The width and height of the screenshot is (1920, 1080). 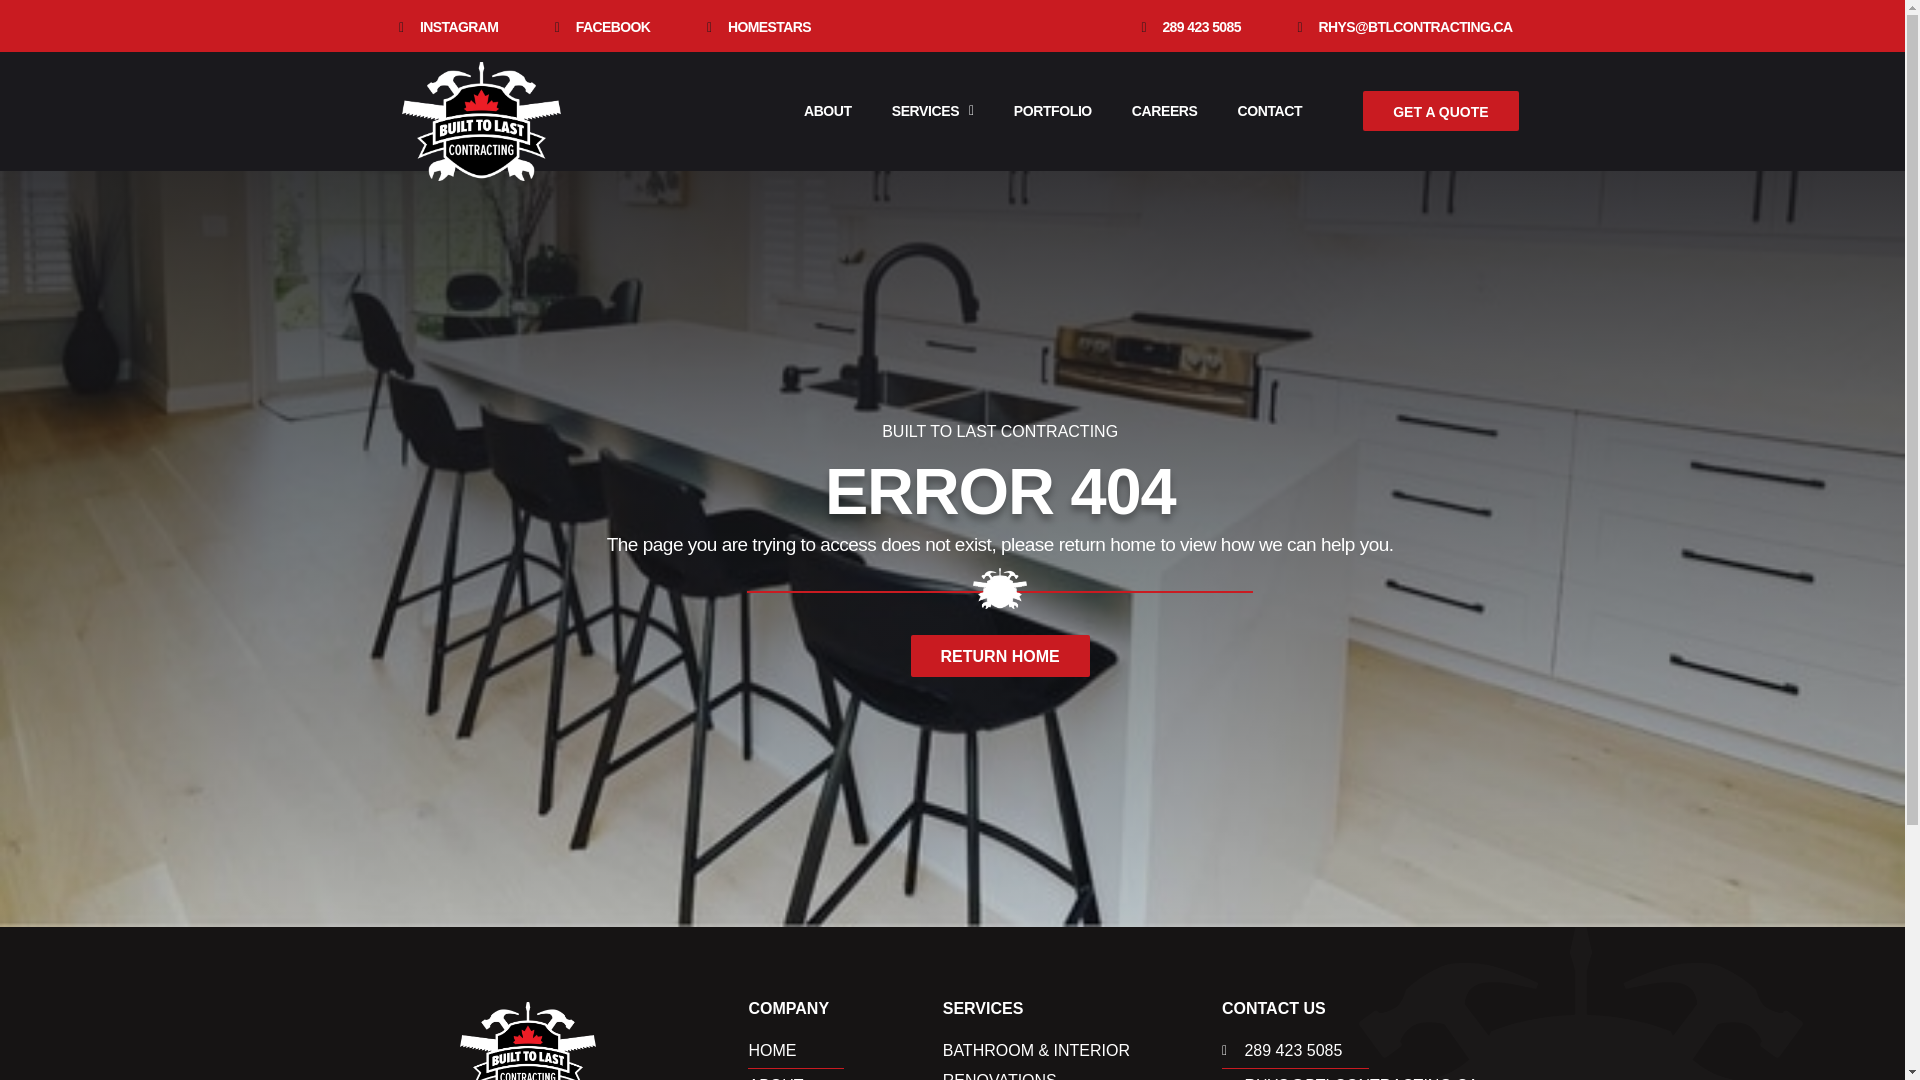 I want to click on CAREERS, so click(x=1164, y=110).